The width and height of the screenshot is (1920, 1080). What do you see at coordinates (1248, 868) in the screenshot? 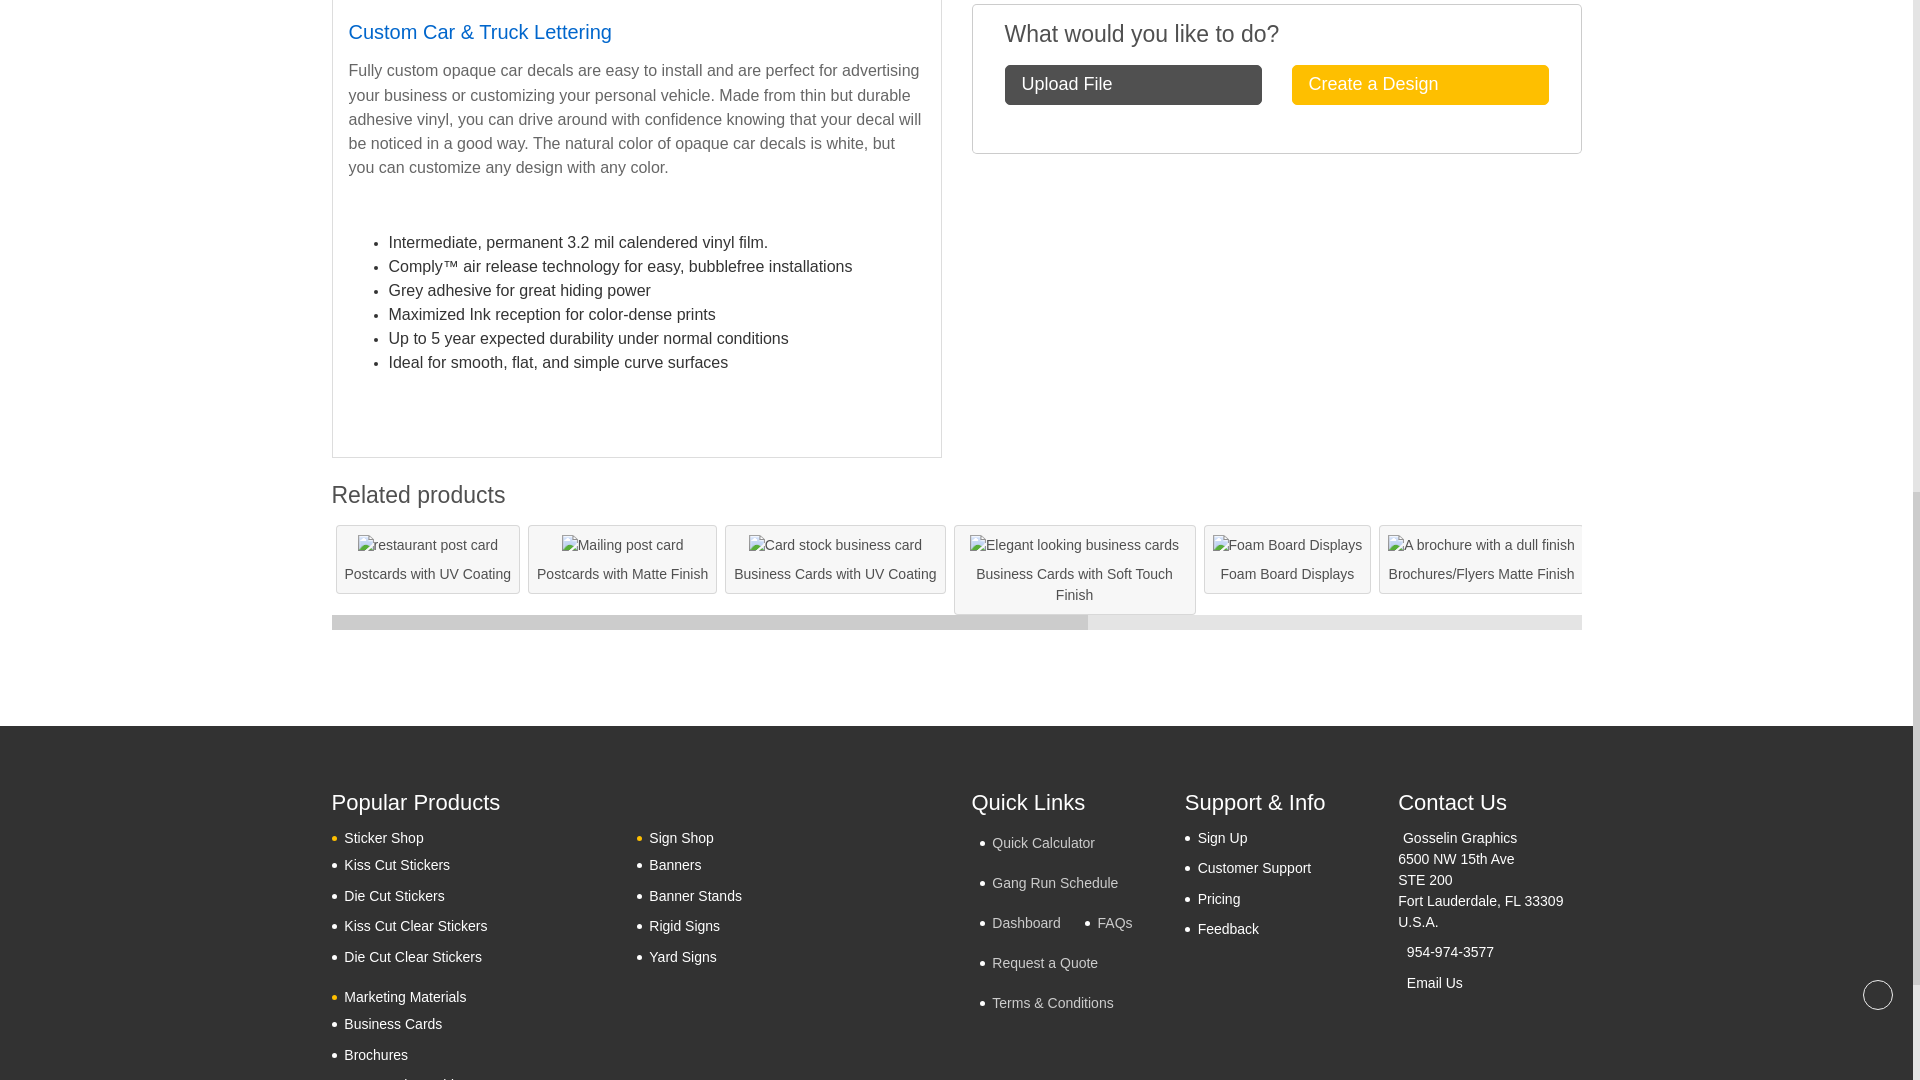
I see `Customer Support` at bounding box center [1248, 868].